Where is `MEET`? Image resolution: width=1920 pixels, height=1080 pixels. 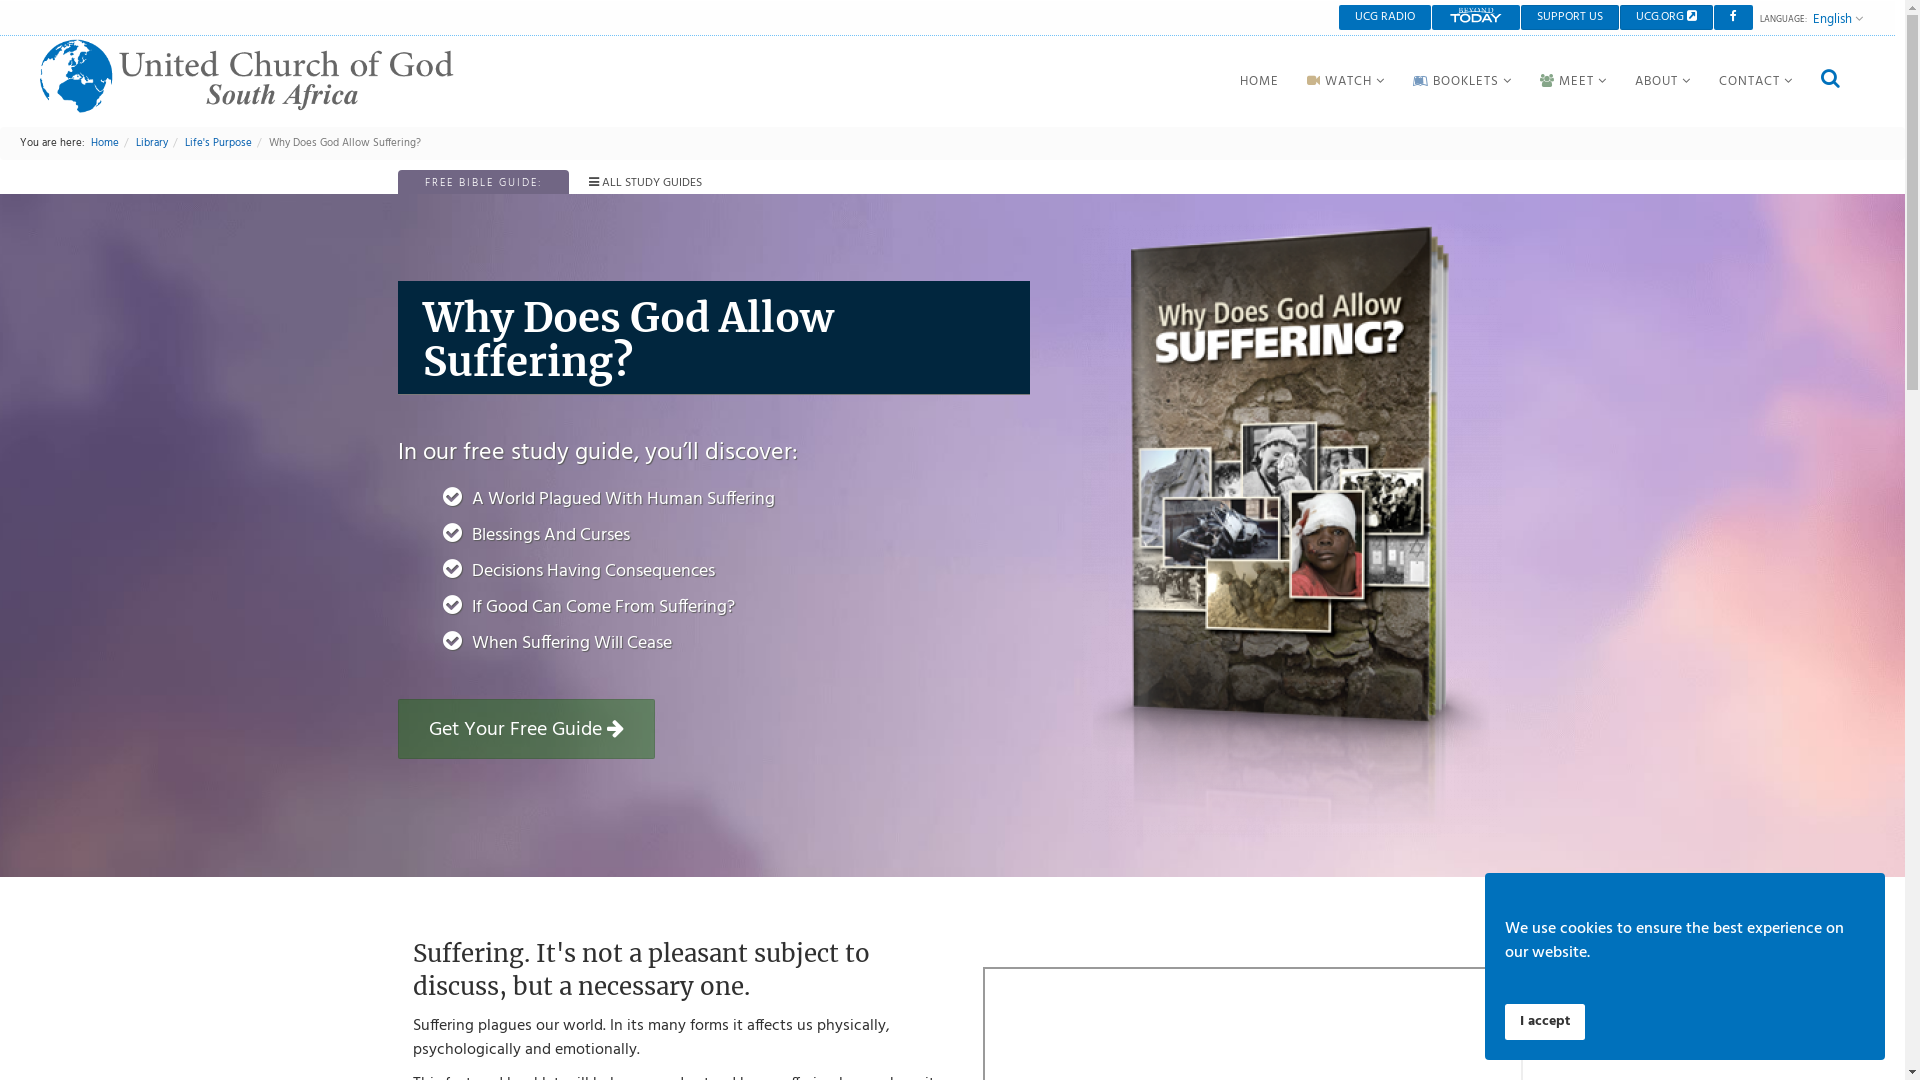
MEET is located at coordinates (1574, 82).